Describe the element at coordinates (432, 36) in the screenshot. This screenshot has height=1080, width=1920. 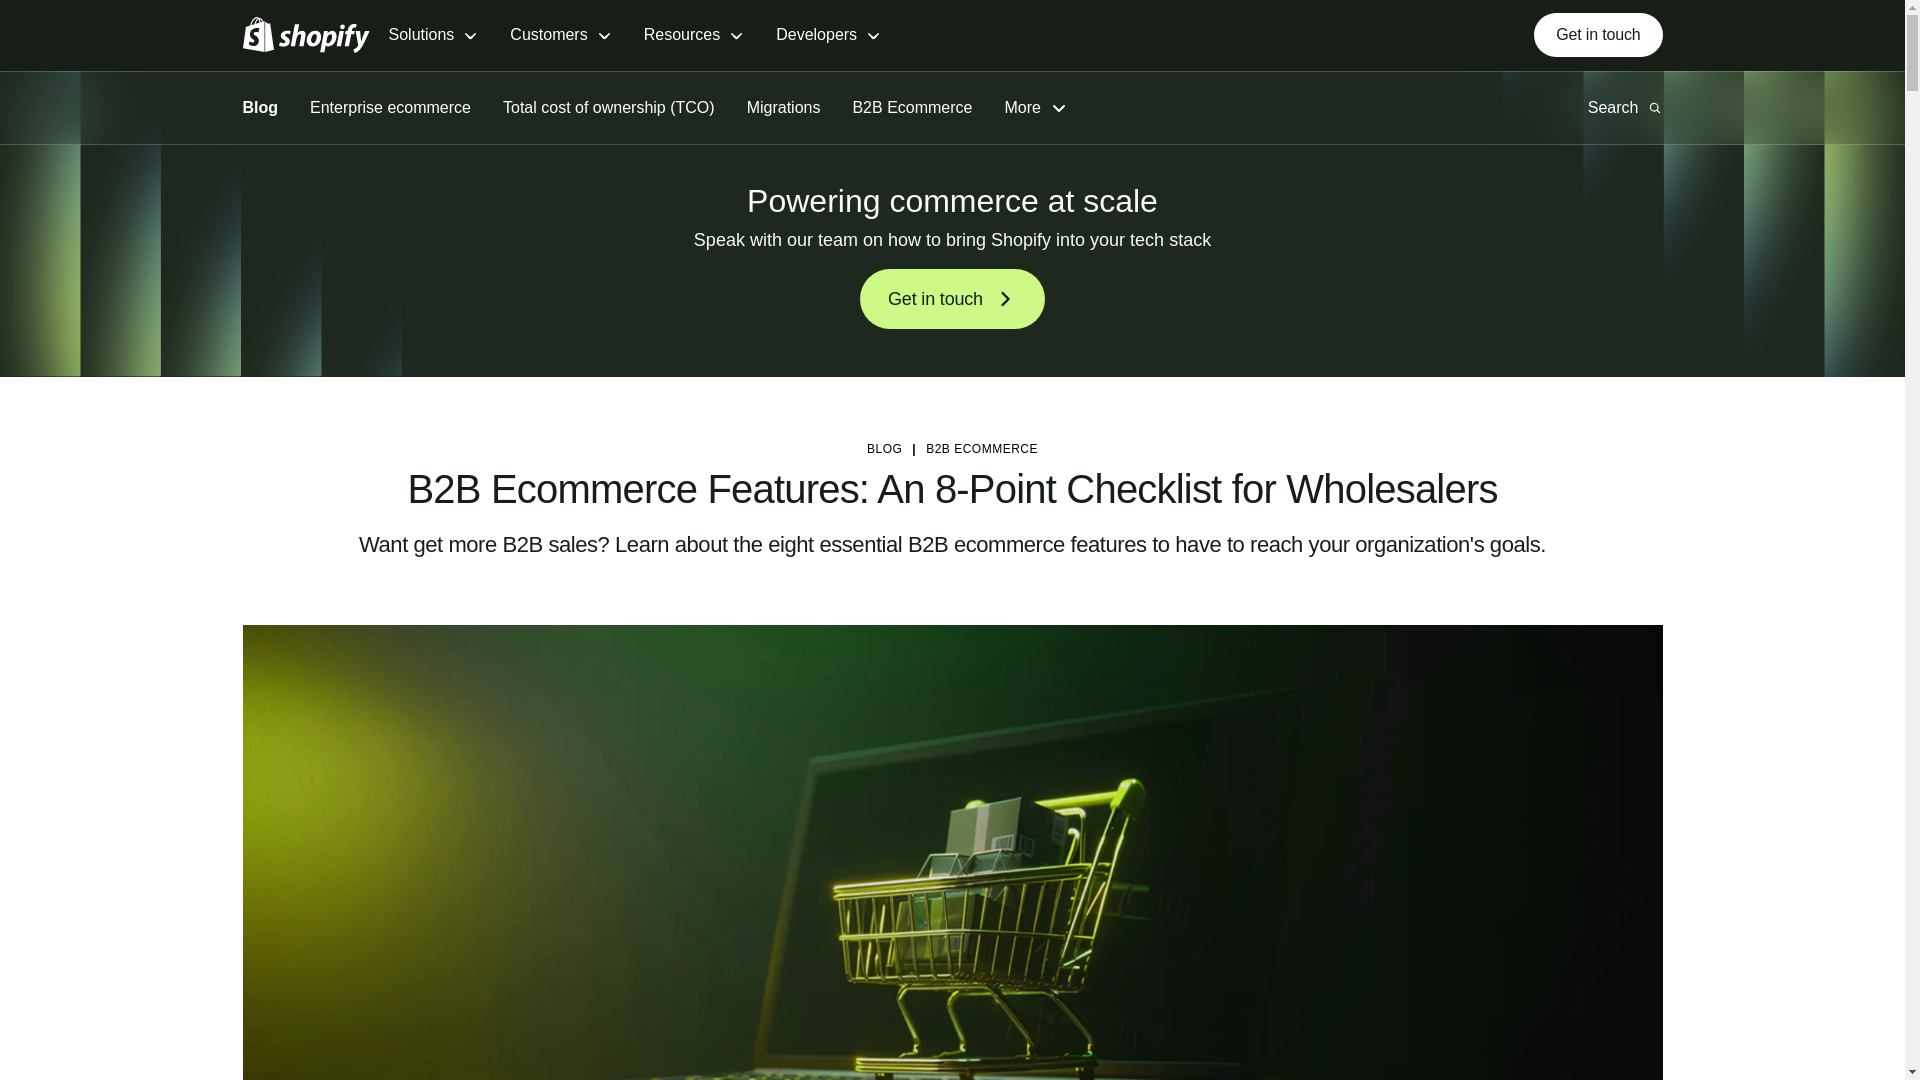
I see `Solutions` at that location.